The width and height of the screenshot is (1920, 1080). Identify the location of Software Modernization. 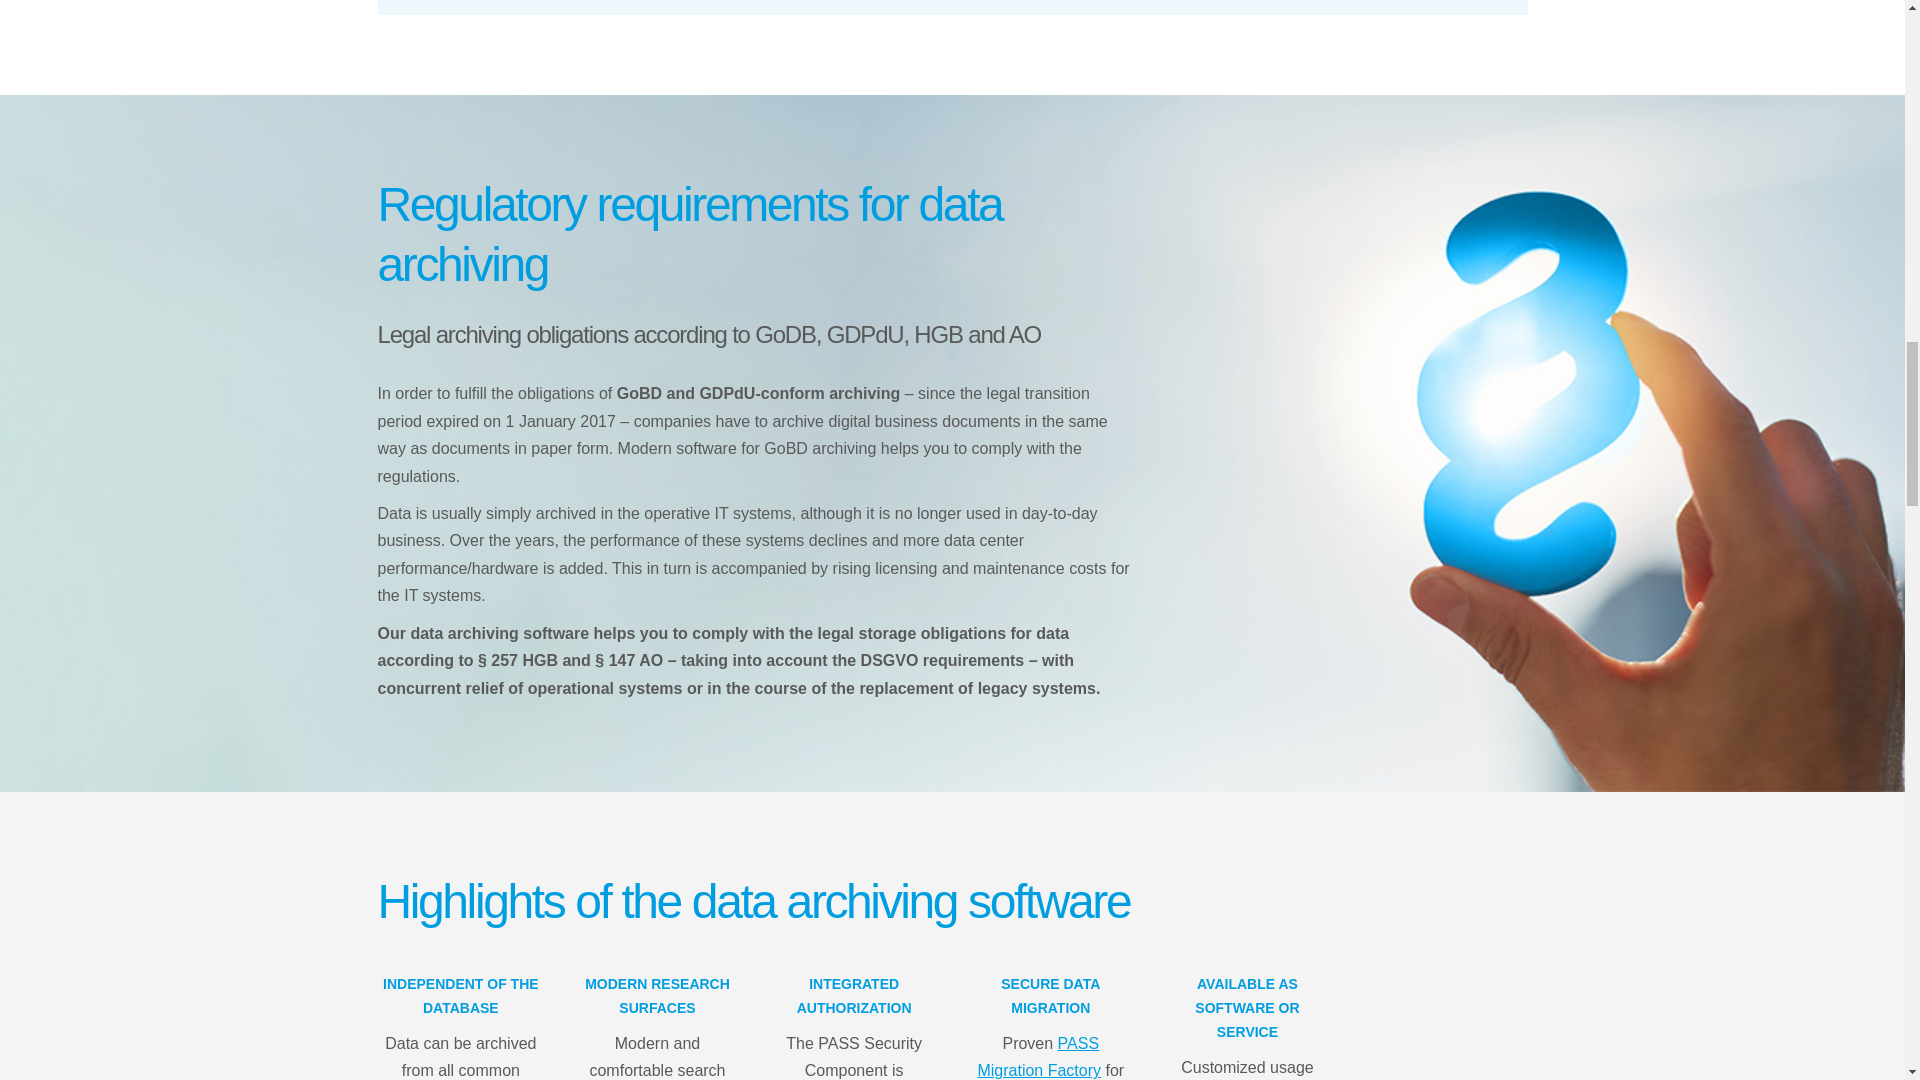
(1038, 1056).